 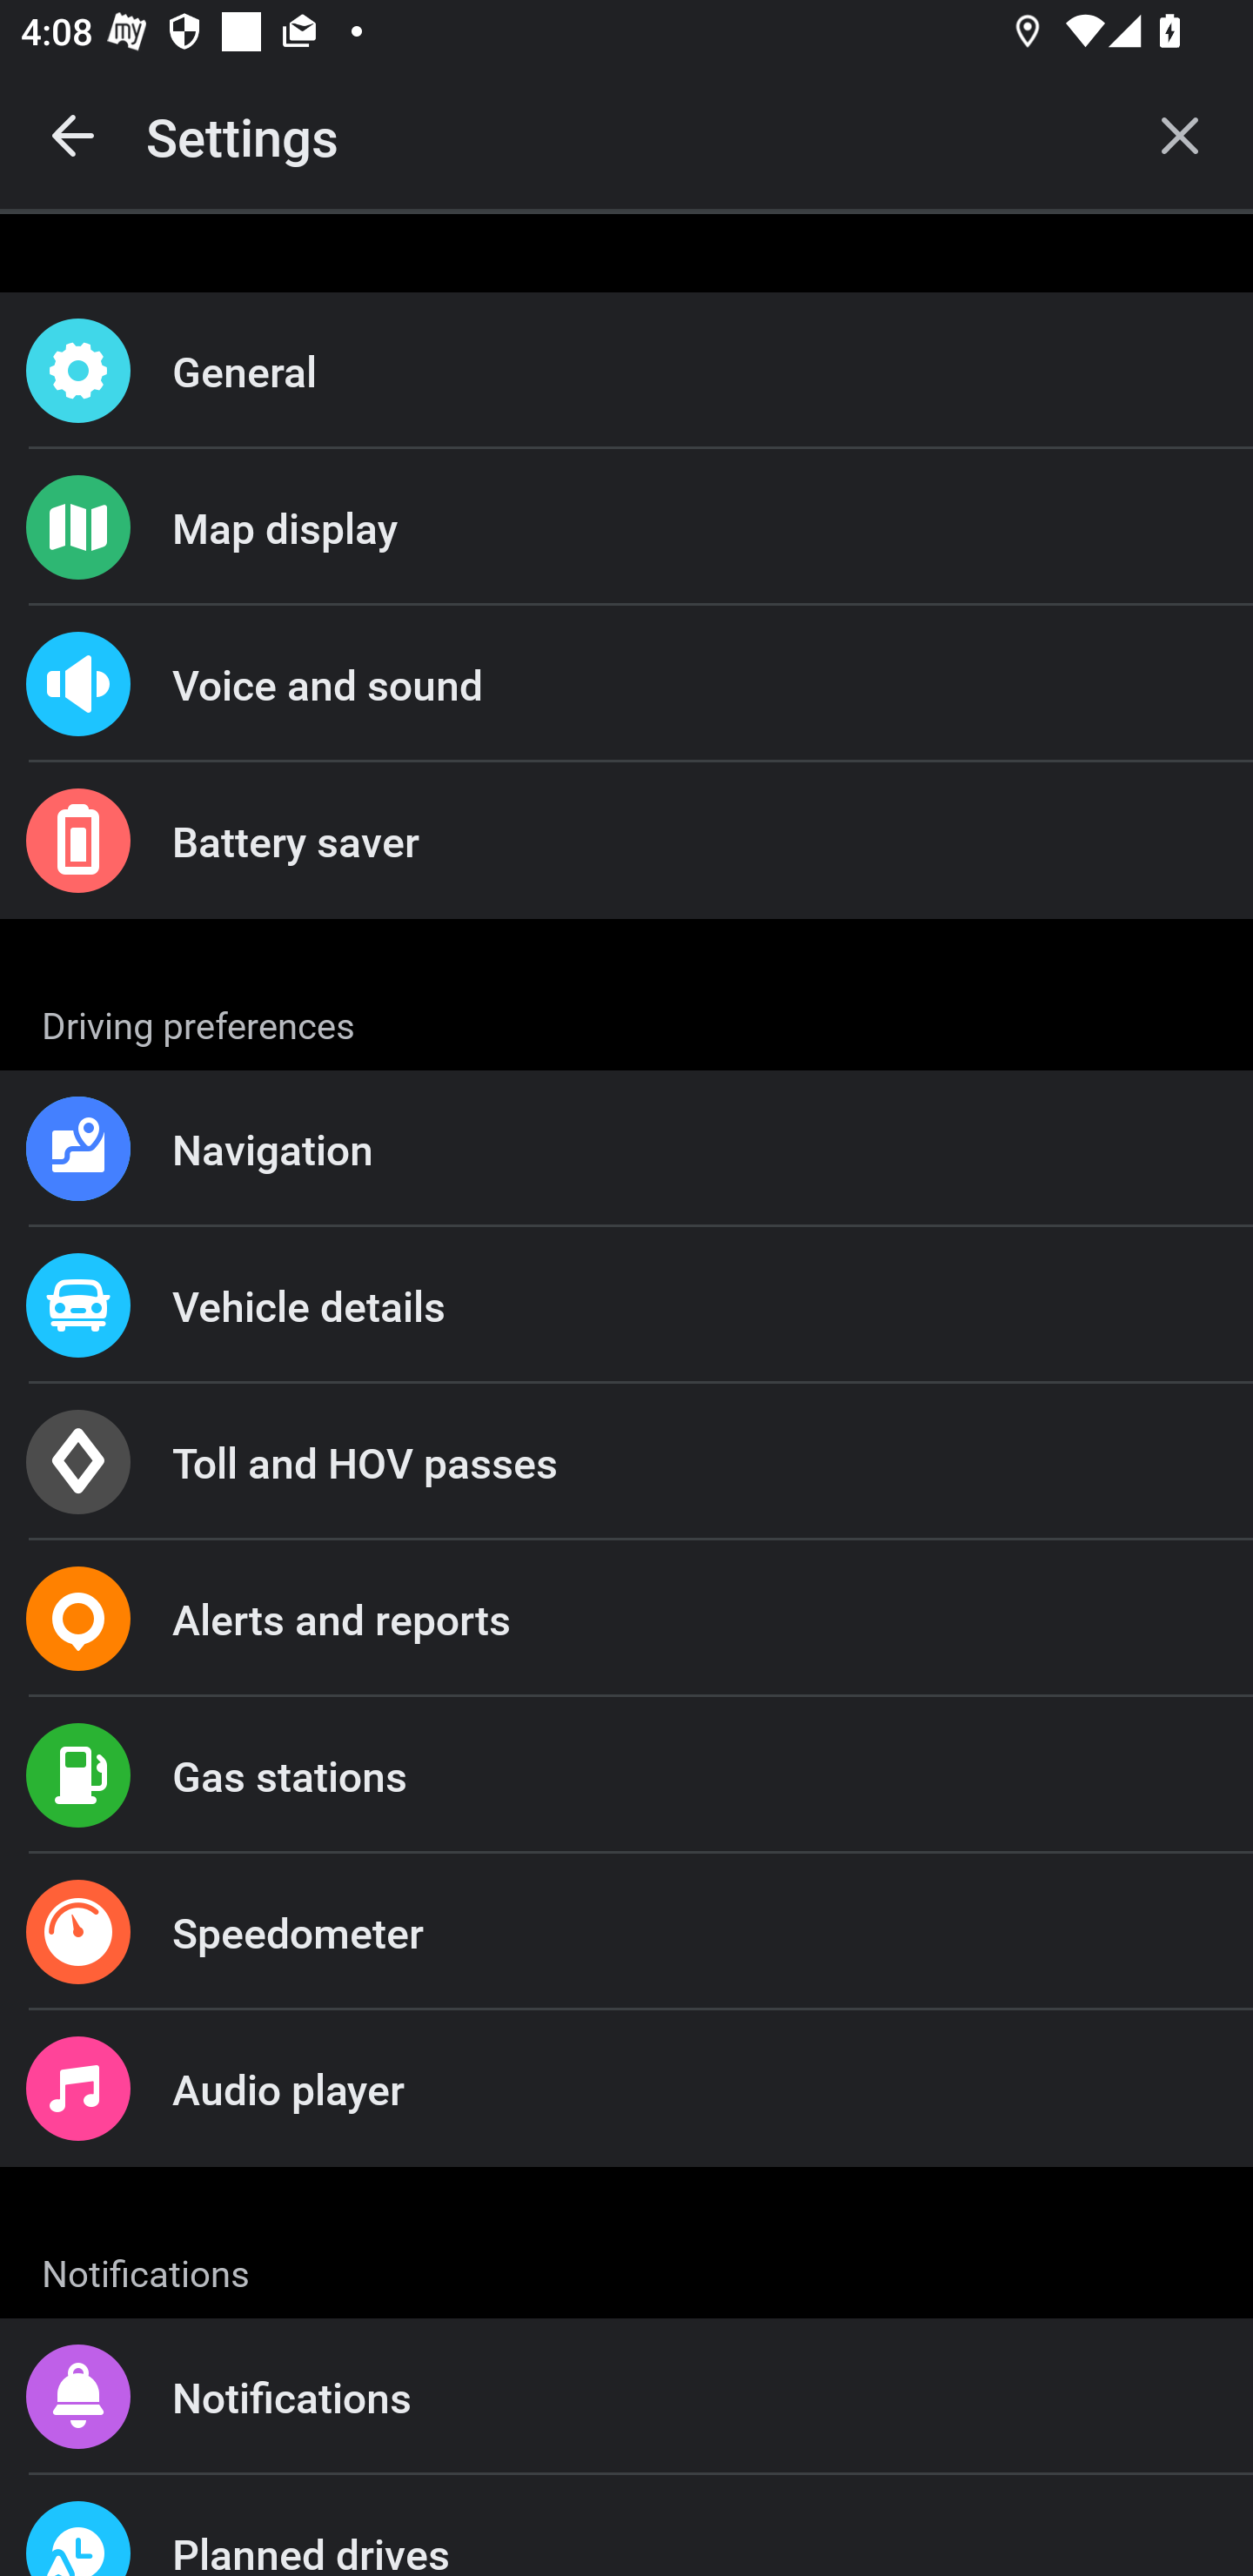 I want to click on ACTION_CELL_ICON Settings ACTION_CELL_TEXT, so click(x=626, y=1020).